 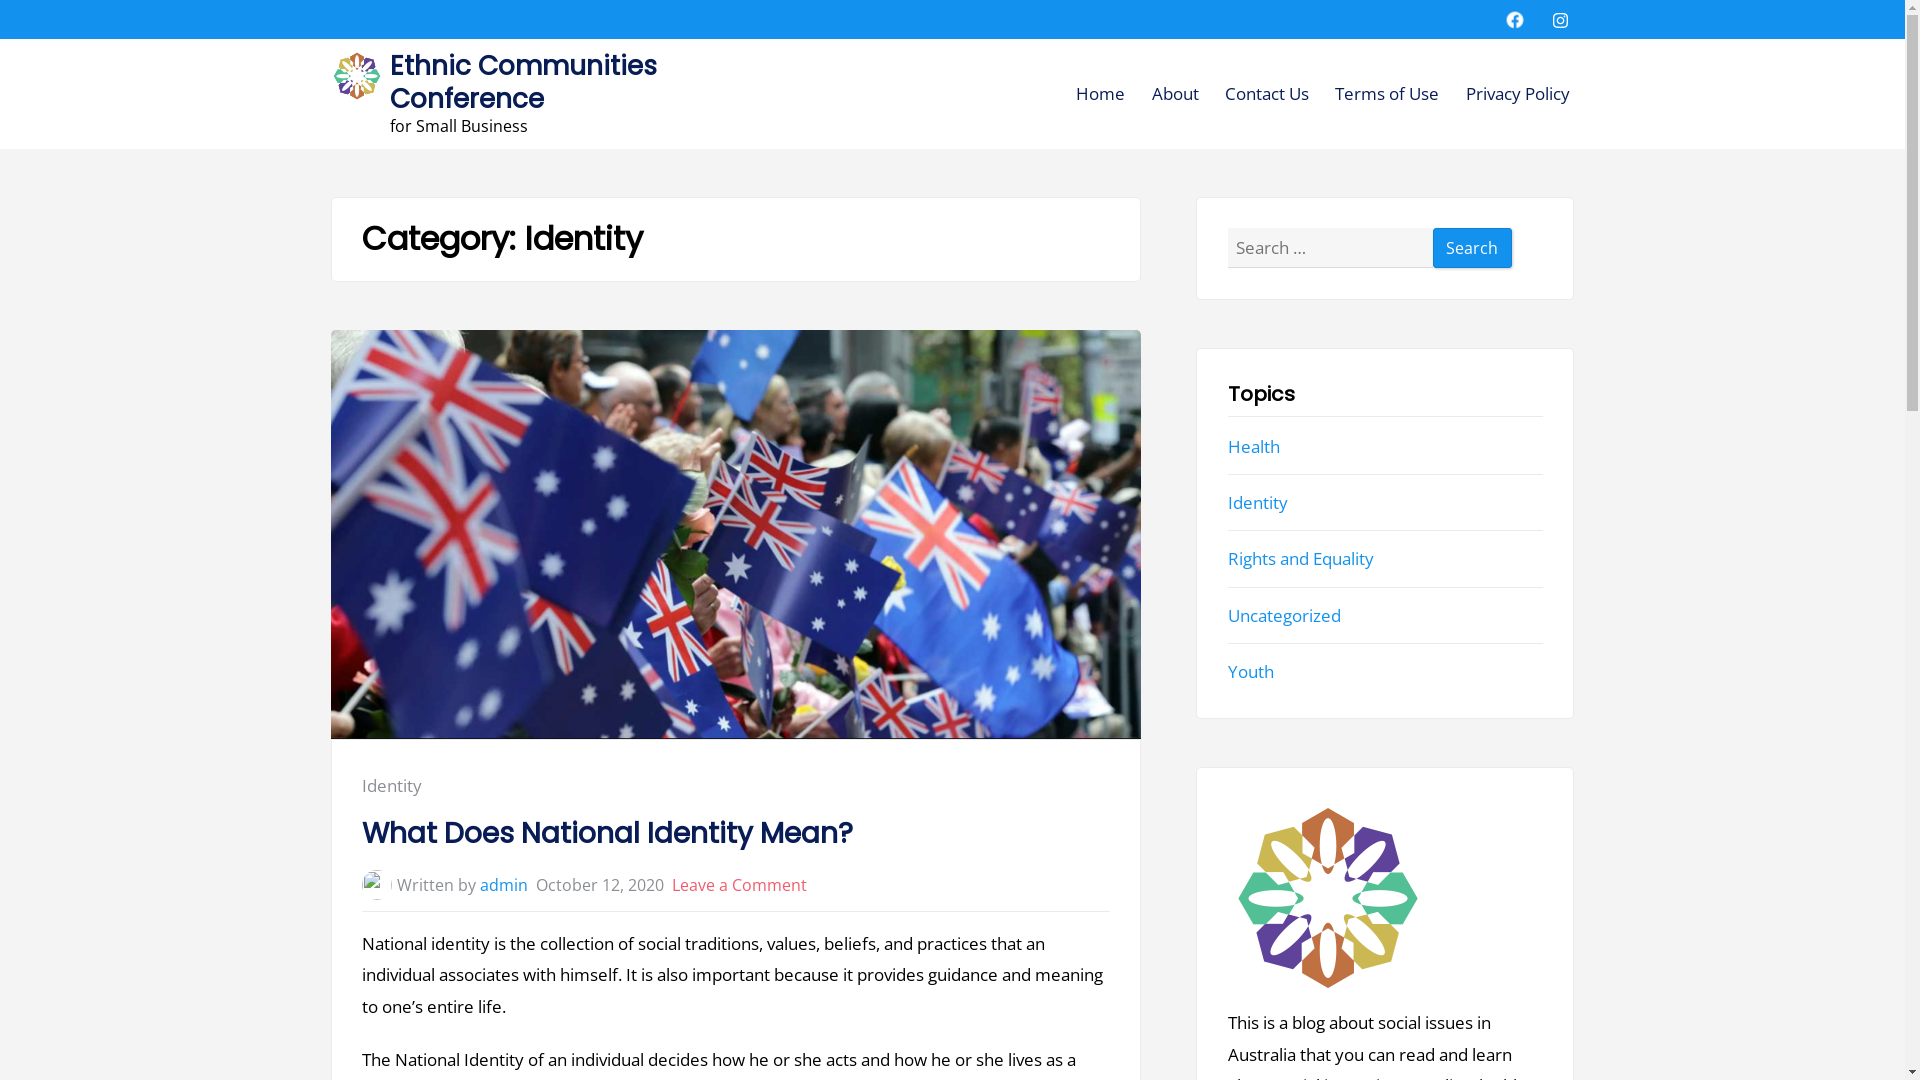 I want to click on Health, so click(x=1254, y=446).